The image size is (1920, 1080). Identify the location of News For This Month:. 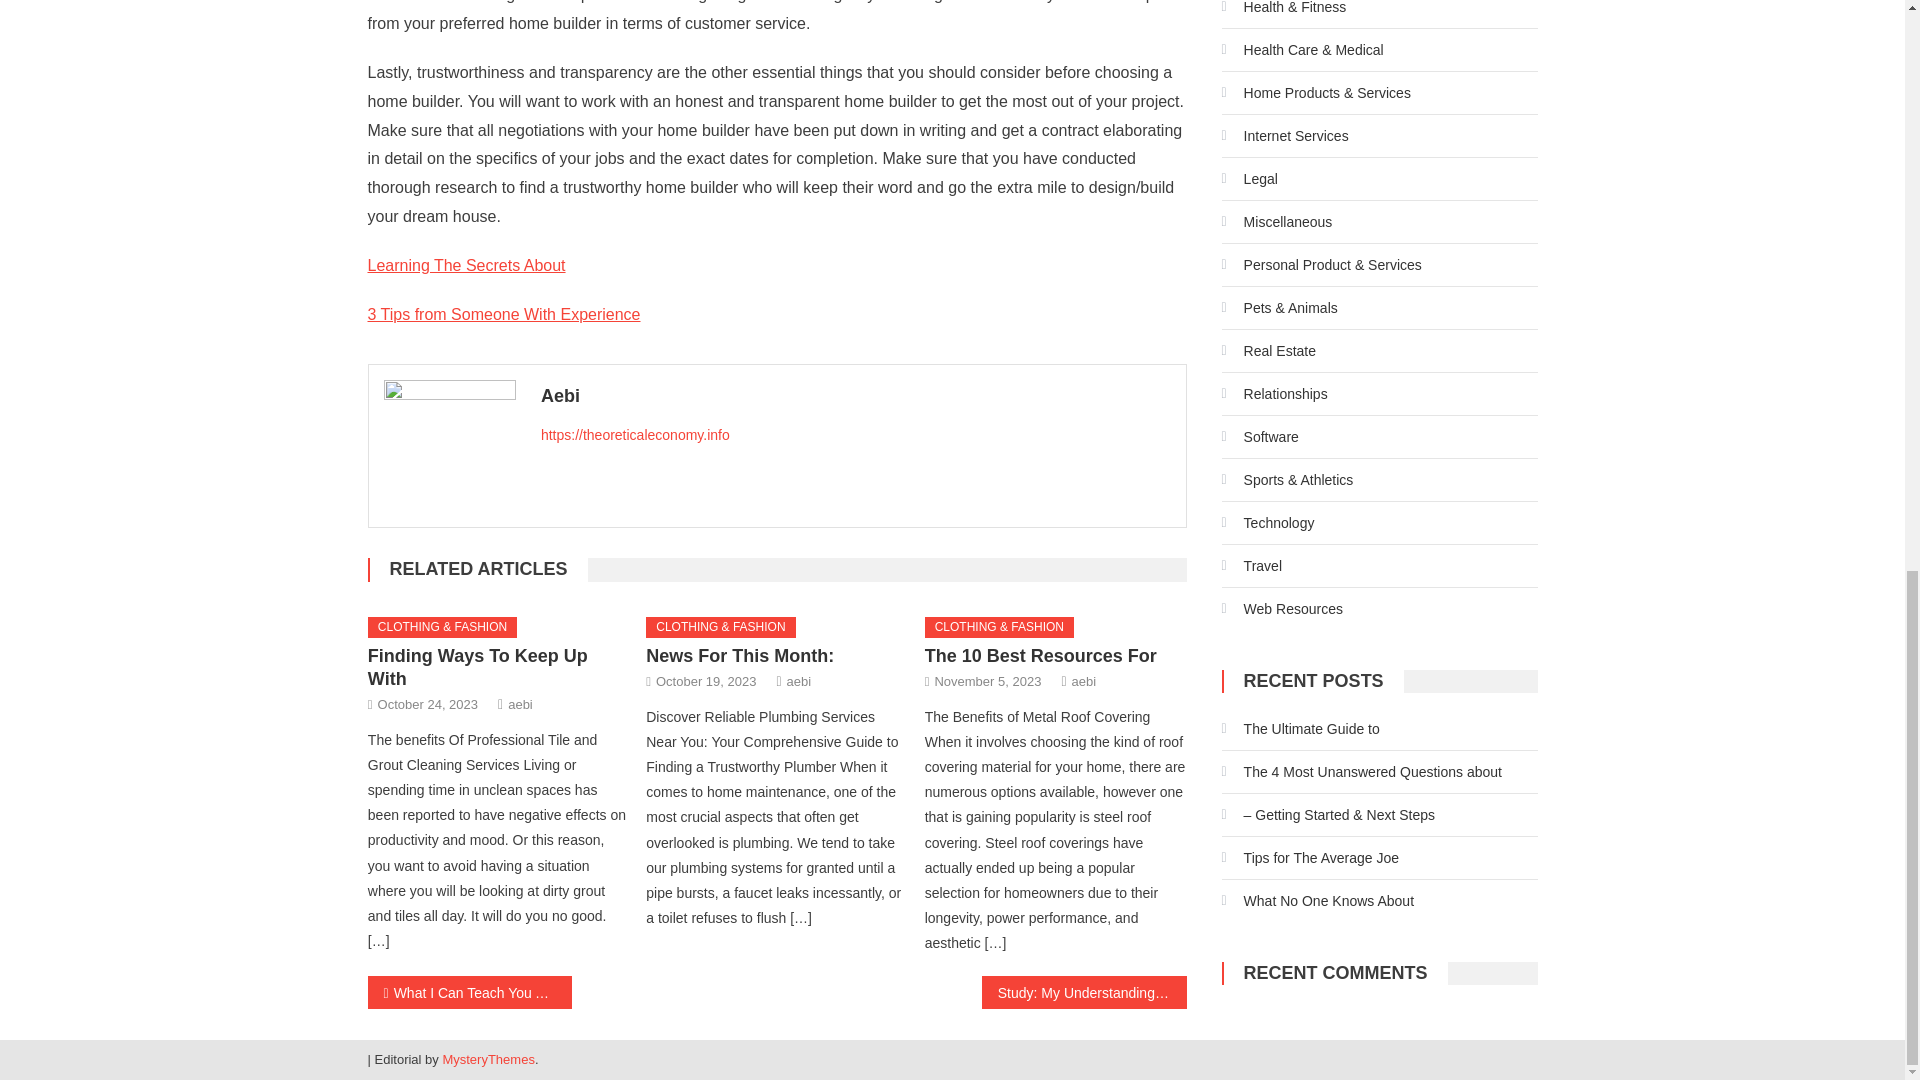
(739, 656).